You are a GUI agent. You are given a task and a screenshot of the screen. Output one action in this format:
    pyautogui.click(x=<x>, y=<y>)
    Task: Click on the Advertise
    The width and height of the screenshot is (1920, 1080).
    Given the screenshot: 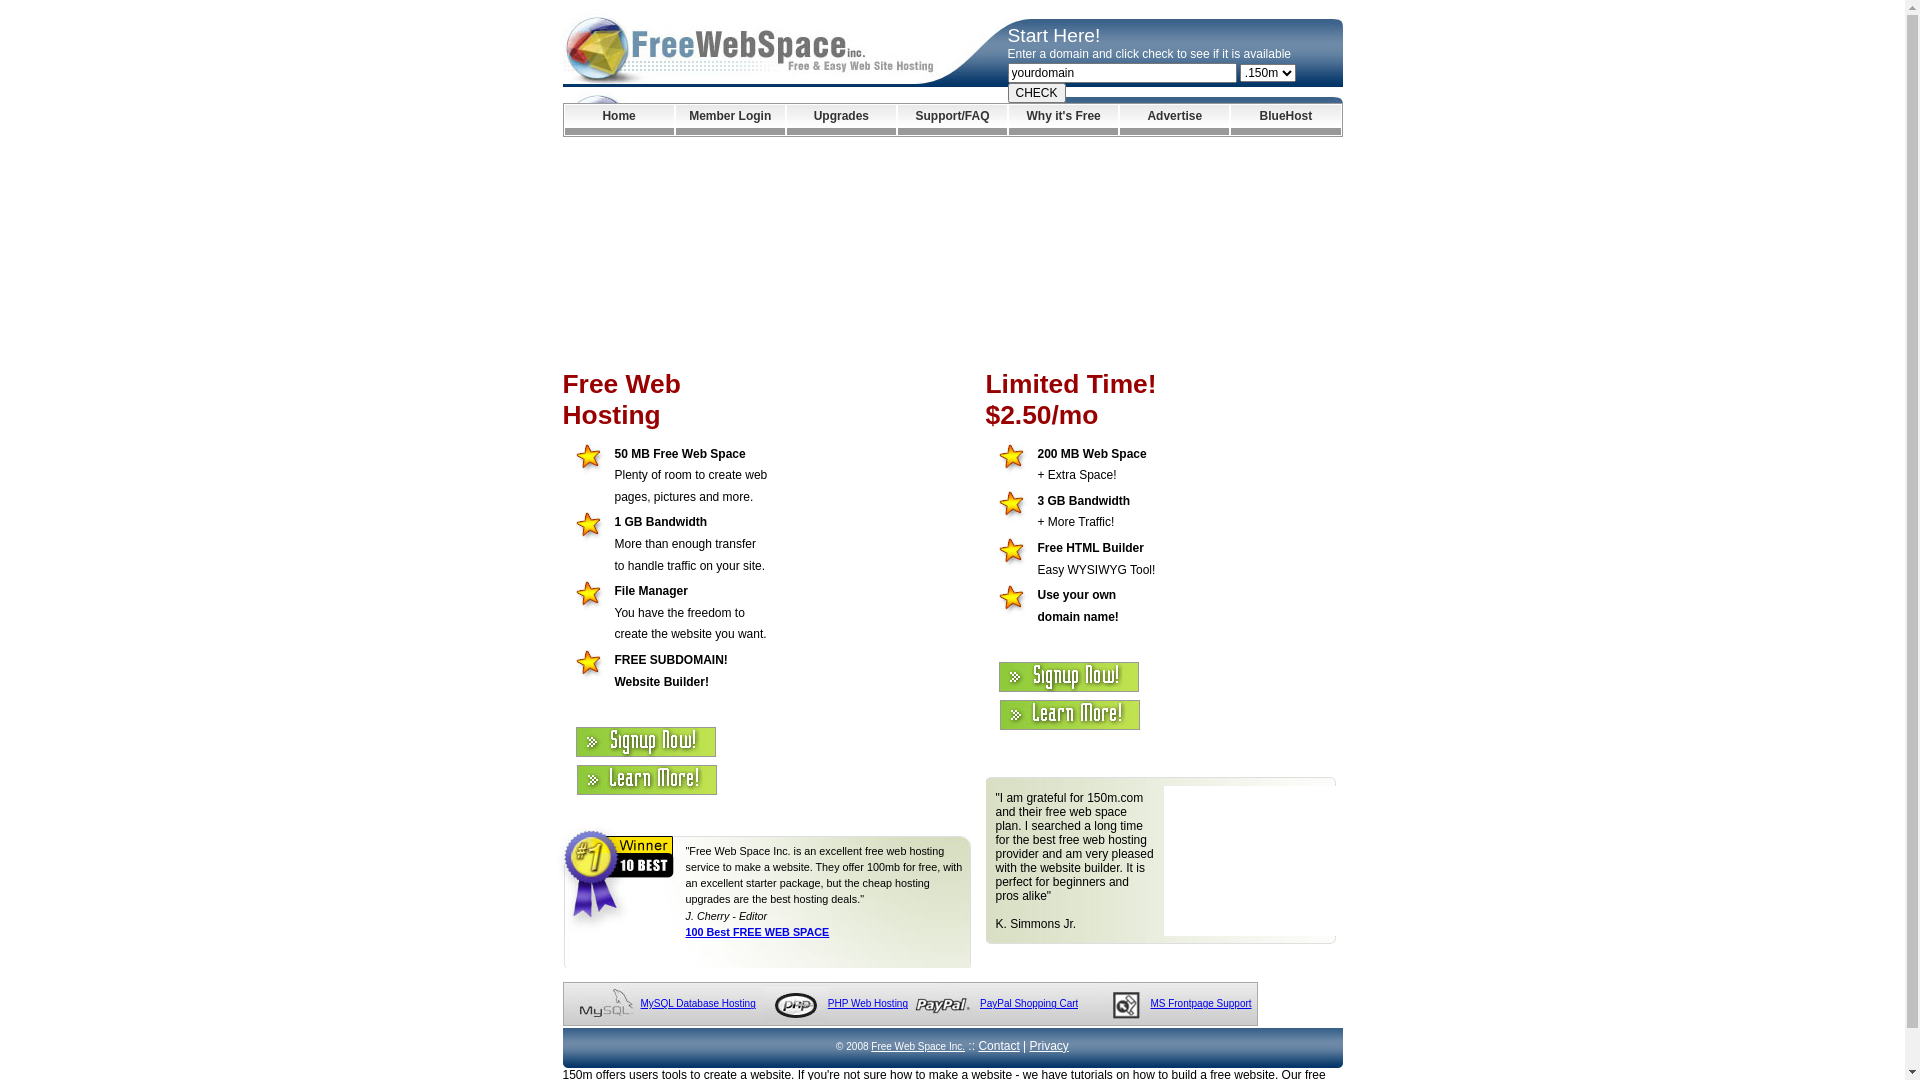 What is the action you would take?
    pyautogui.click(x=1174, y=120)
    